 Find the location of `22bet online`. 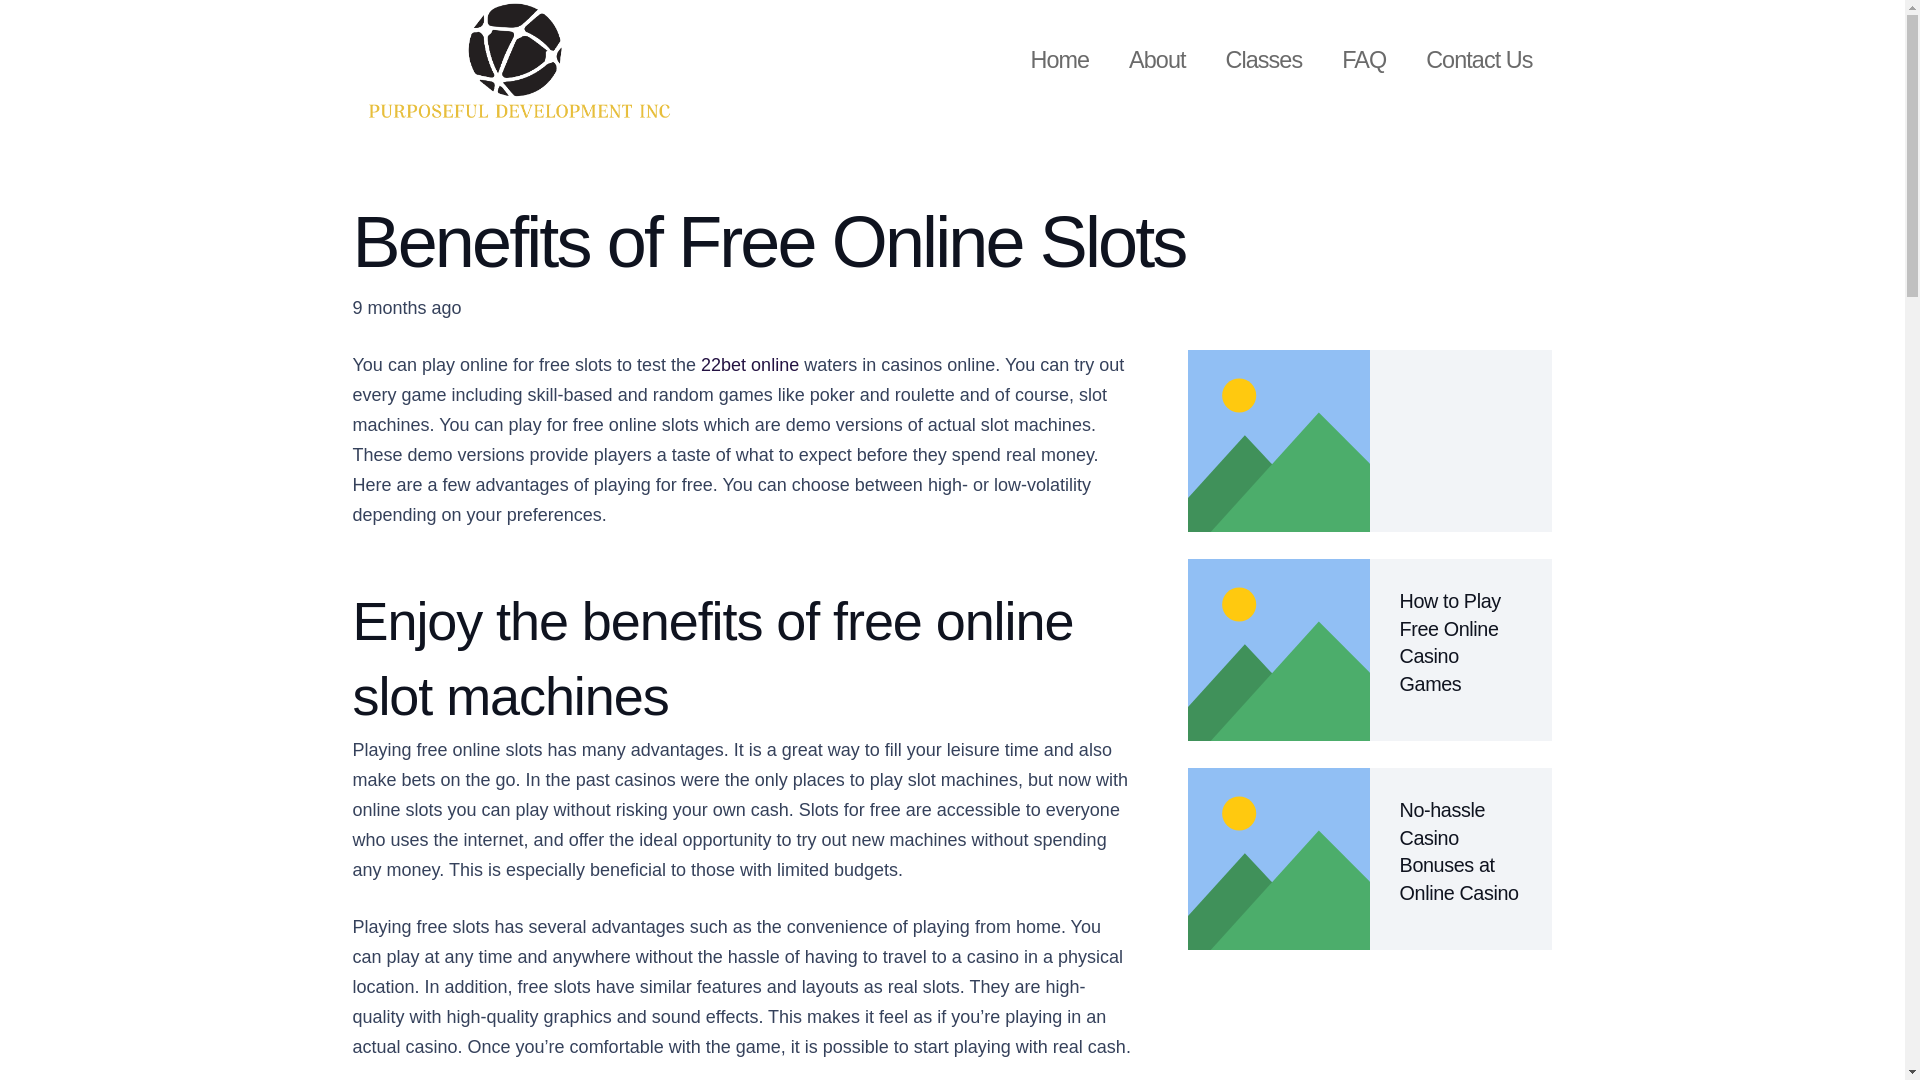

22bet online is located at coordinates (749, 364).